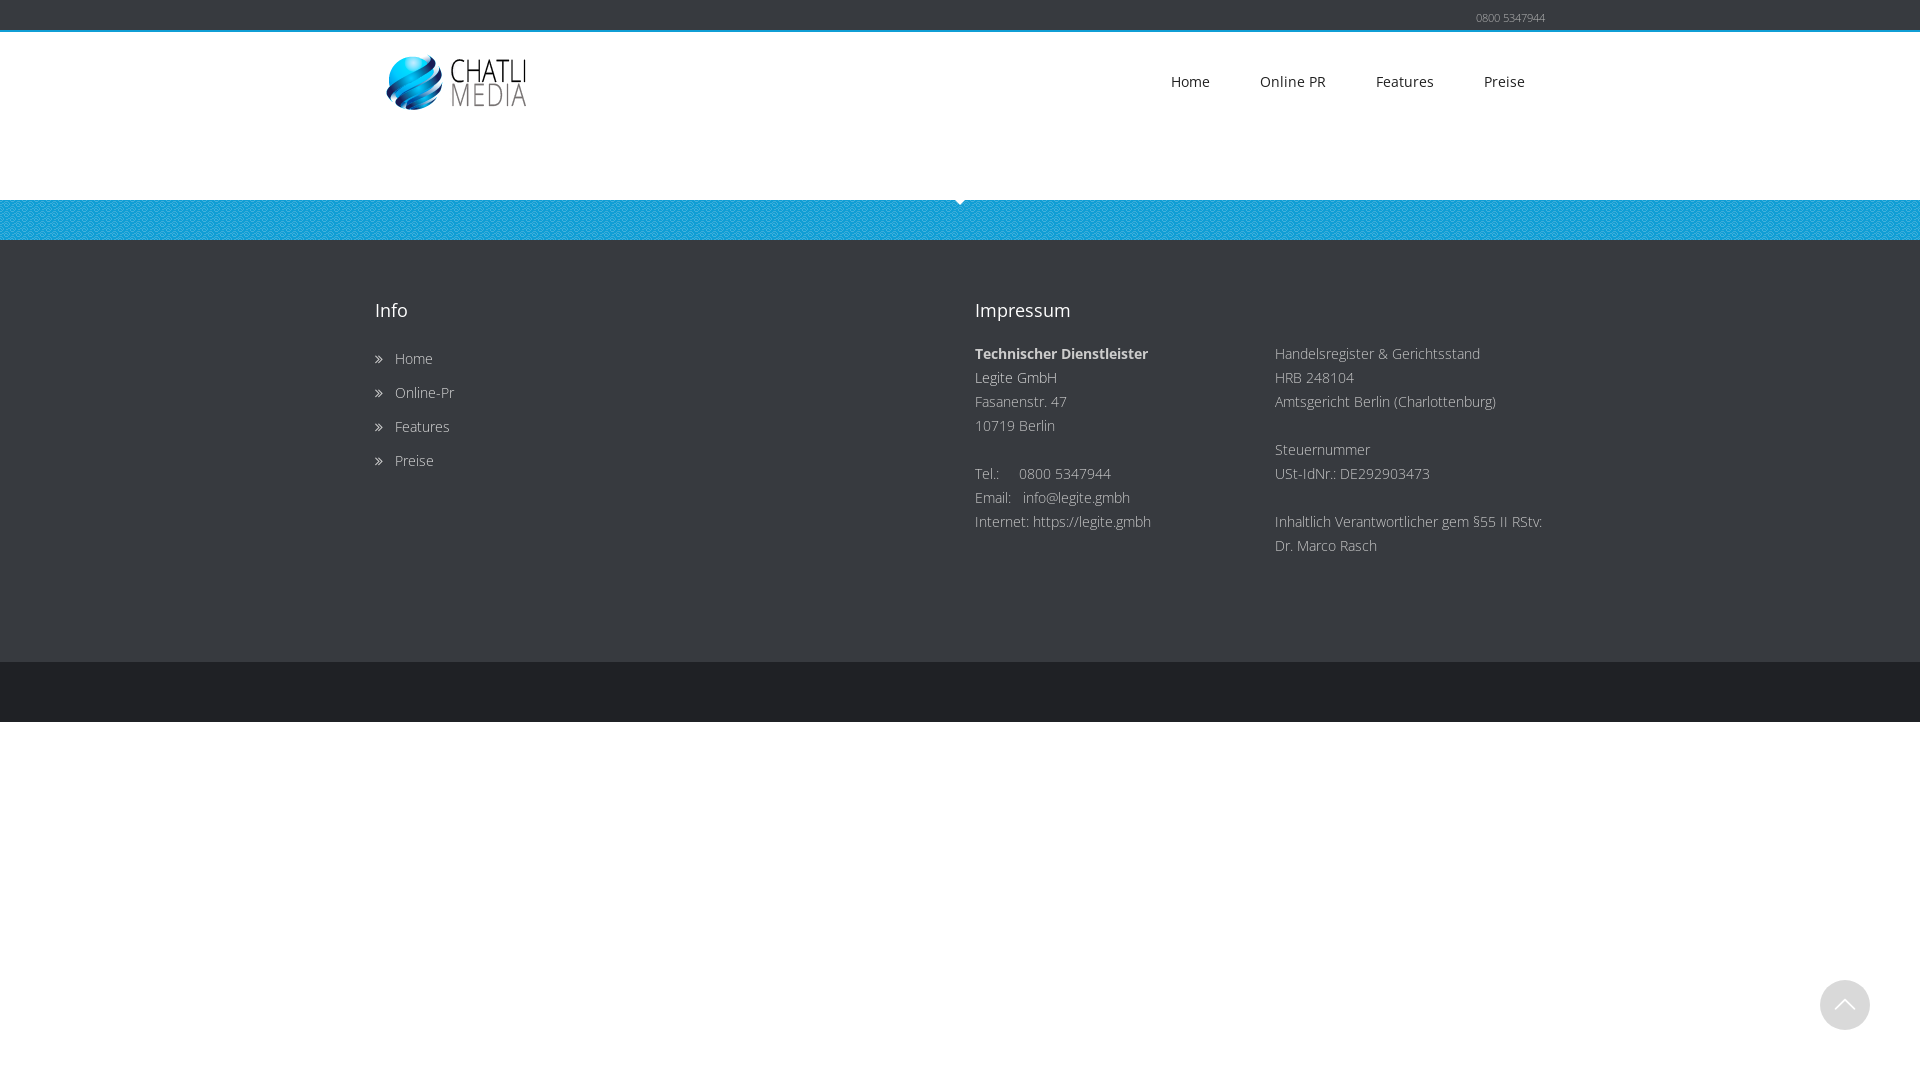 The width and height of the screenshot is (1920, 1080). I want to click on Legite GmbH, so click(1016, 378).